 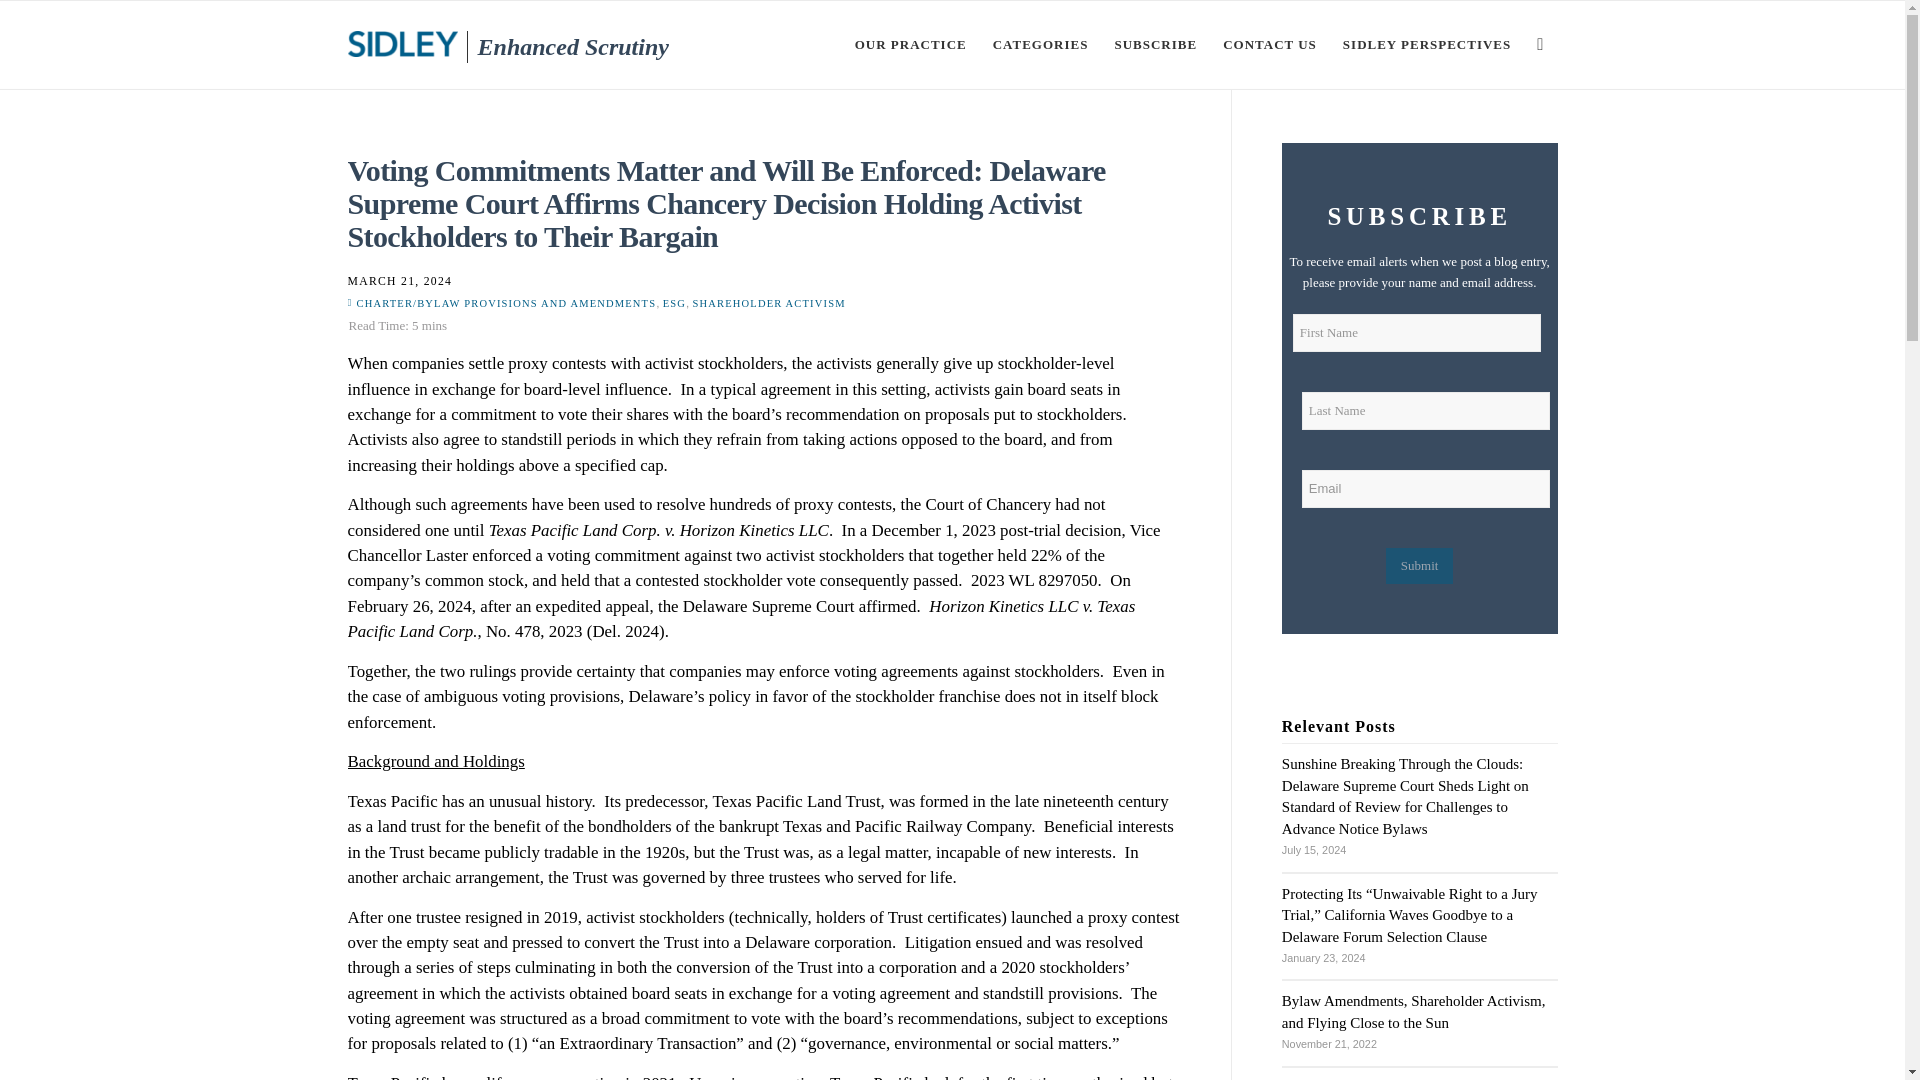 What do you see at coordinates (1270, 44) in the screenshot?
I see `CONTACT US` at bounding box center [1270, 44].